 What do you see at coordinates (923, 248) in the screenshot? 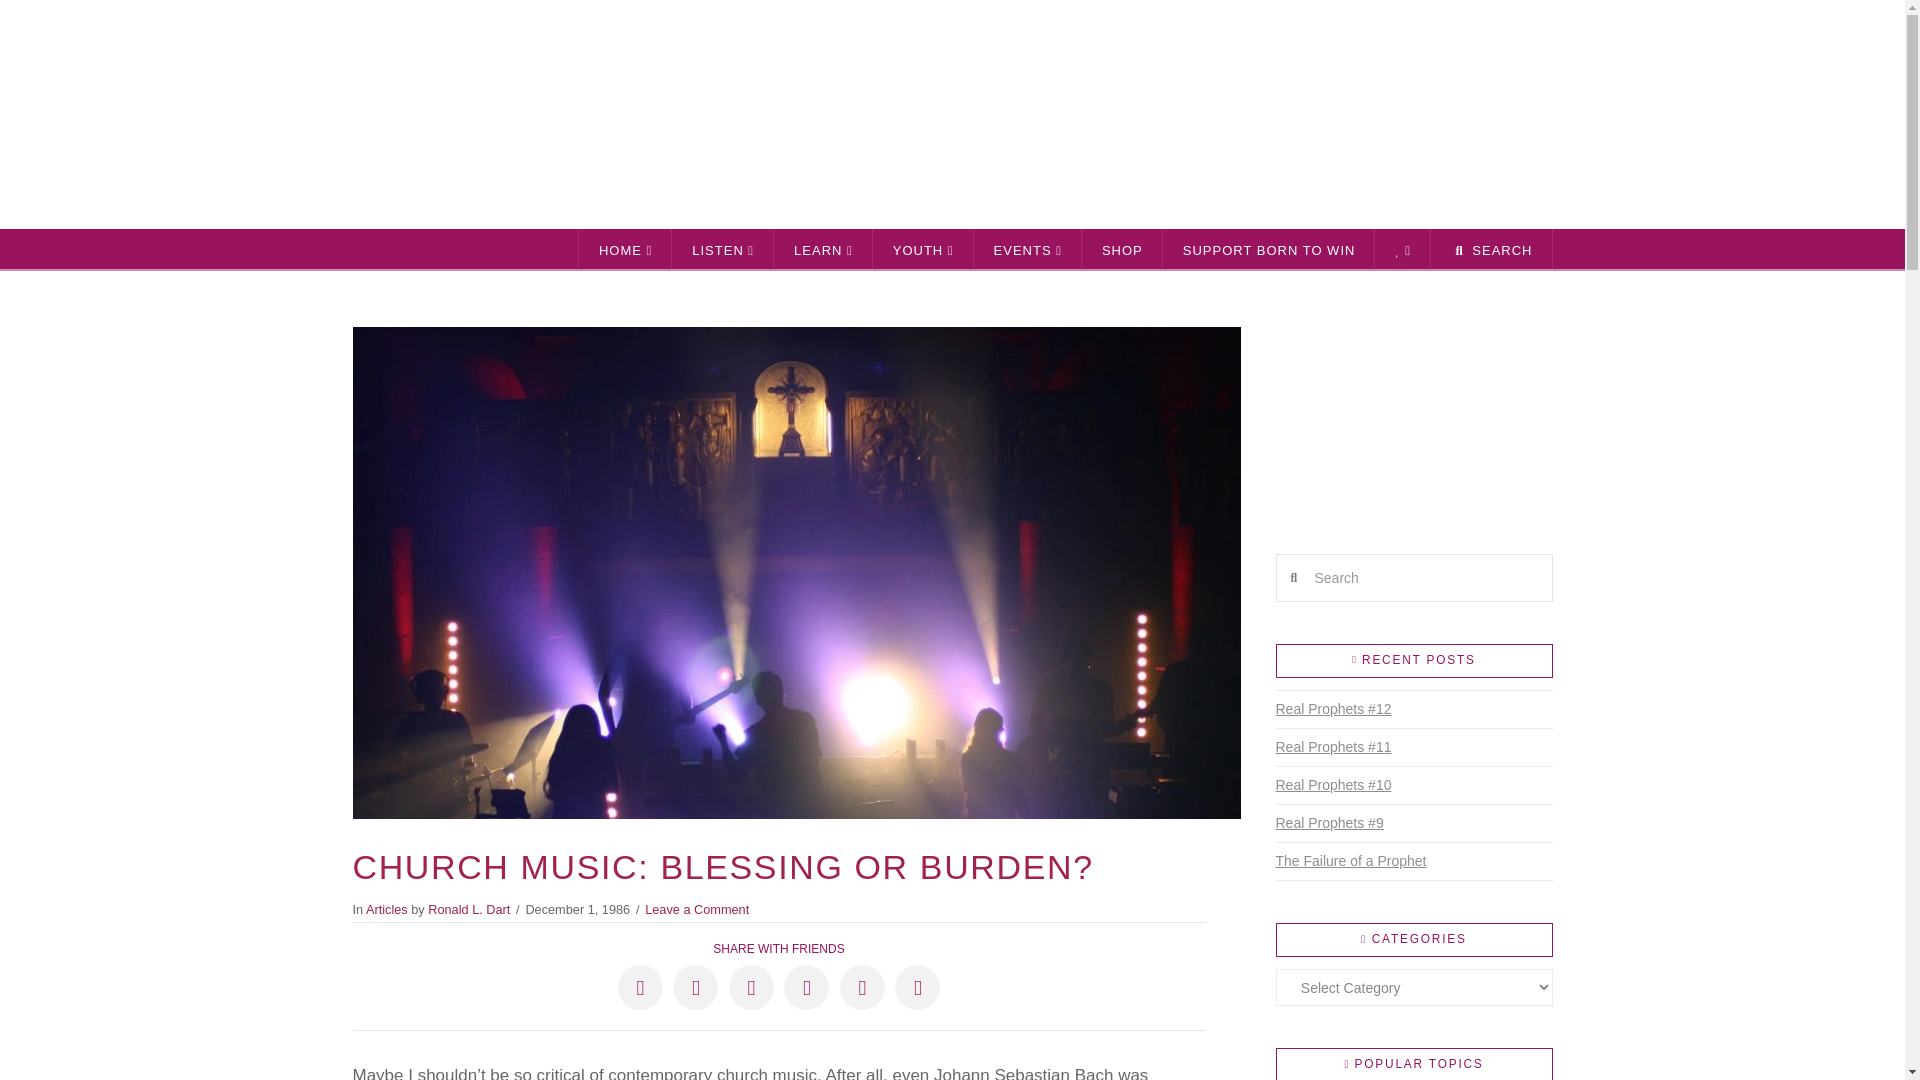
I see `YOUTH` at bounding box center [923, 248].